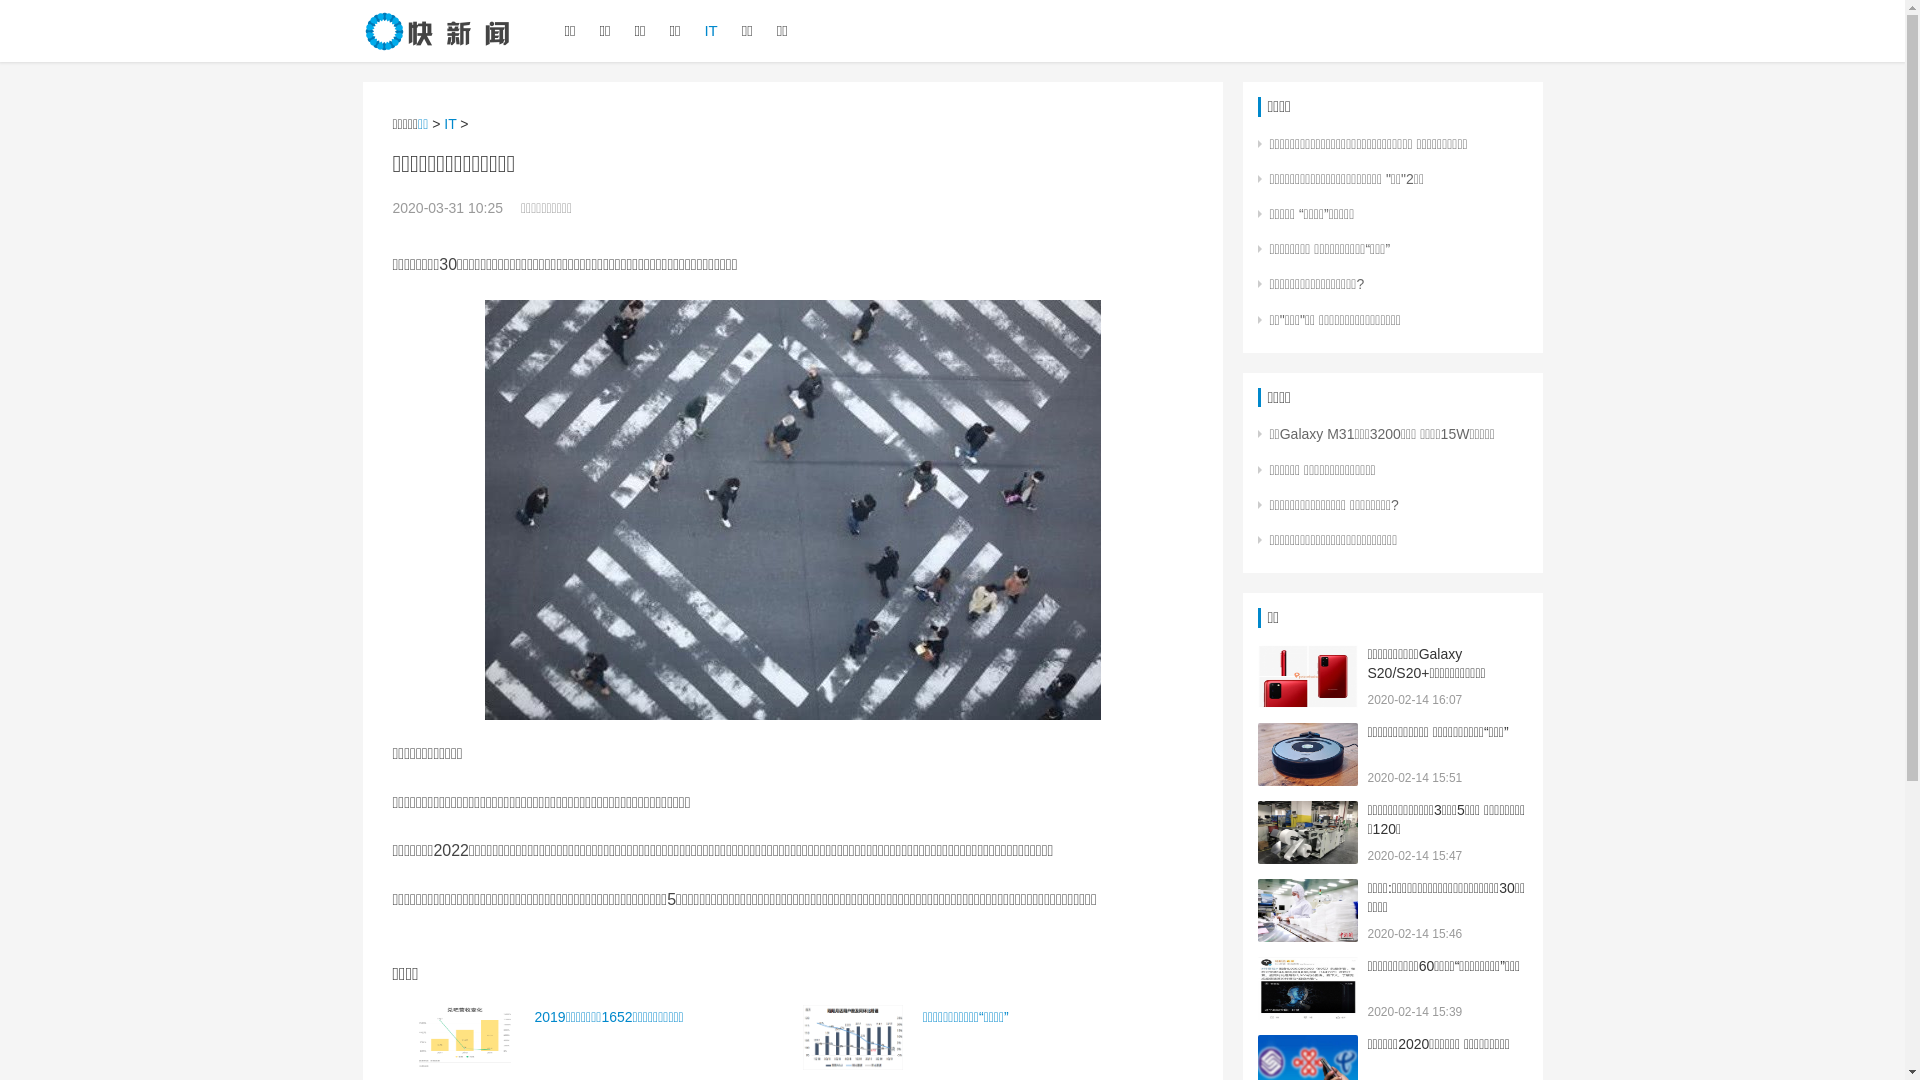 This screenshot has width=1920, height=1080. Describe the element at coordinates (450, 124) in the screenshot. I see `IT` at that location.